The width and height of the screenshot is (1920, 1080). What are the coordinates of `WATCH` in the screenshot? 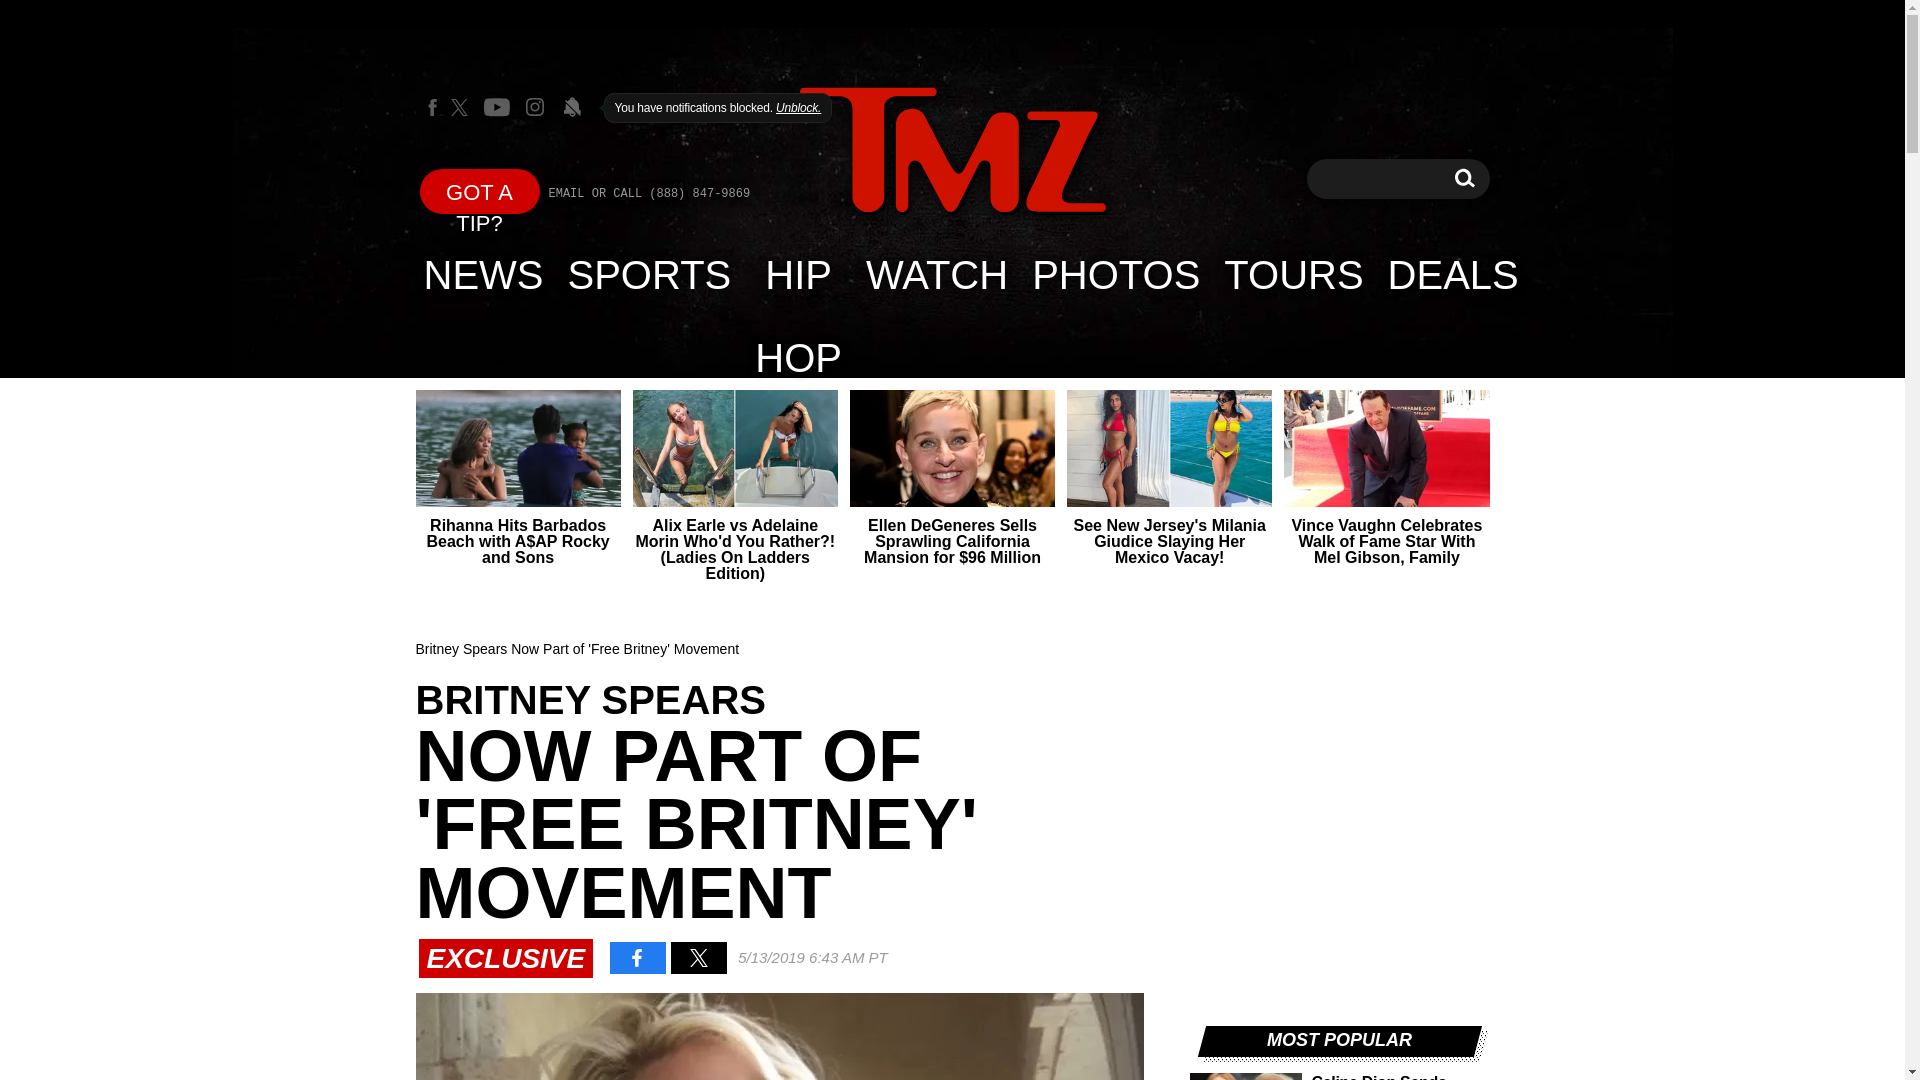 It's located at (1115, 274).